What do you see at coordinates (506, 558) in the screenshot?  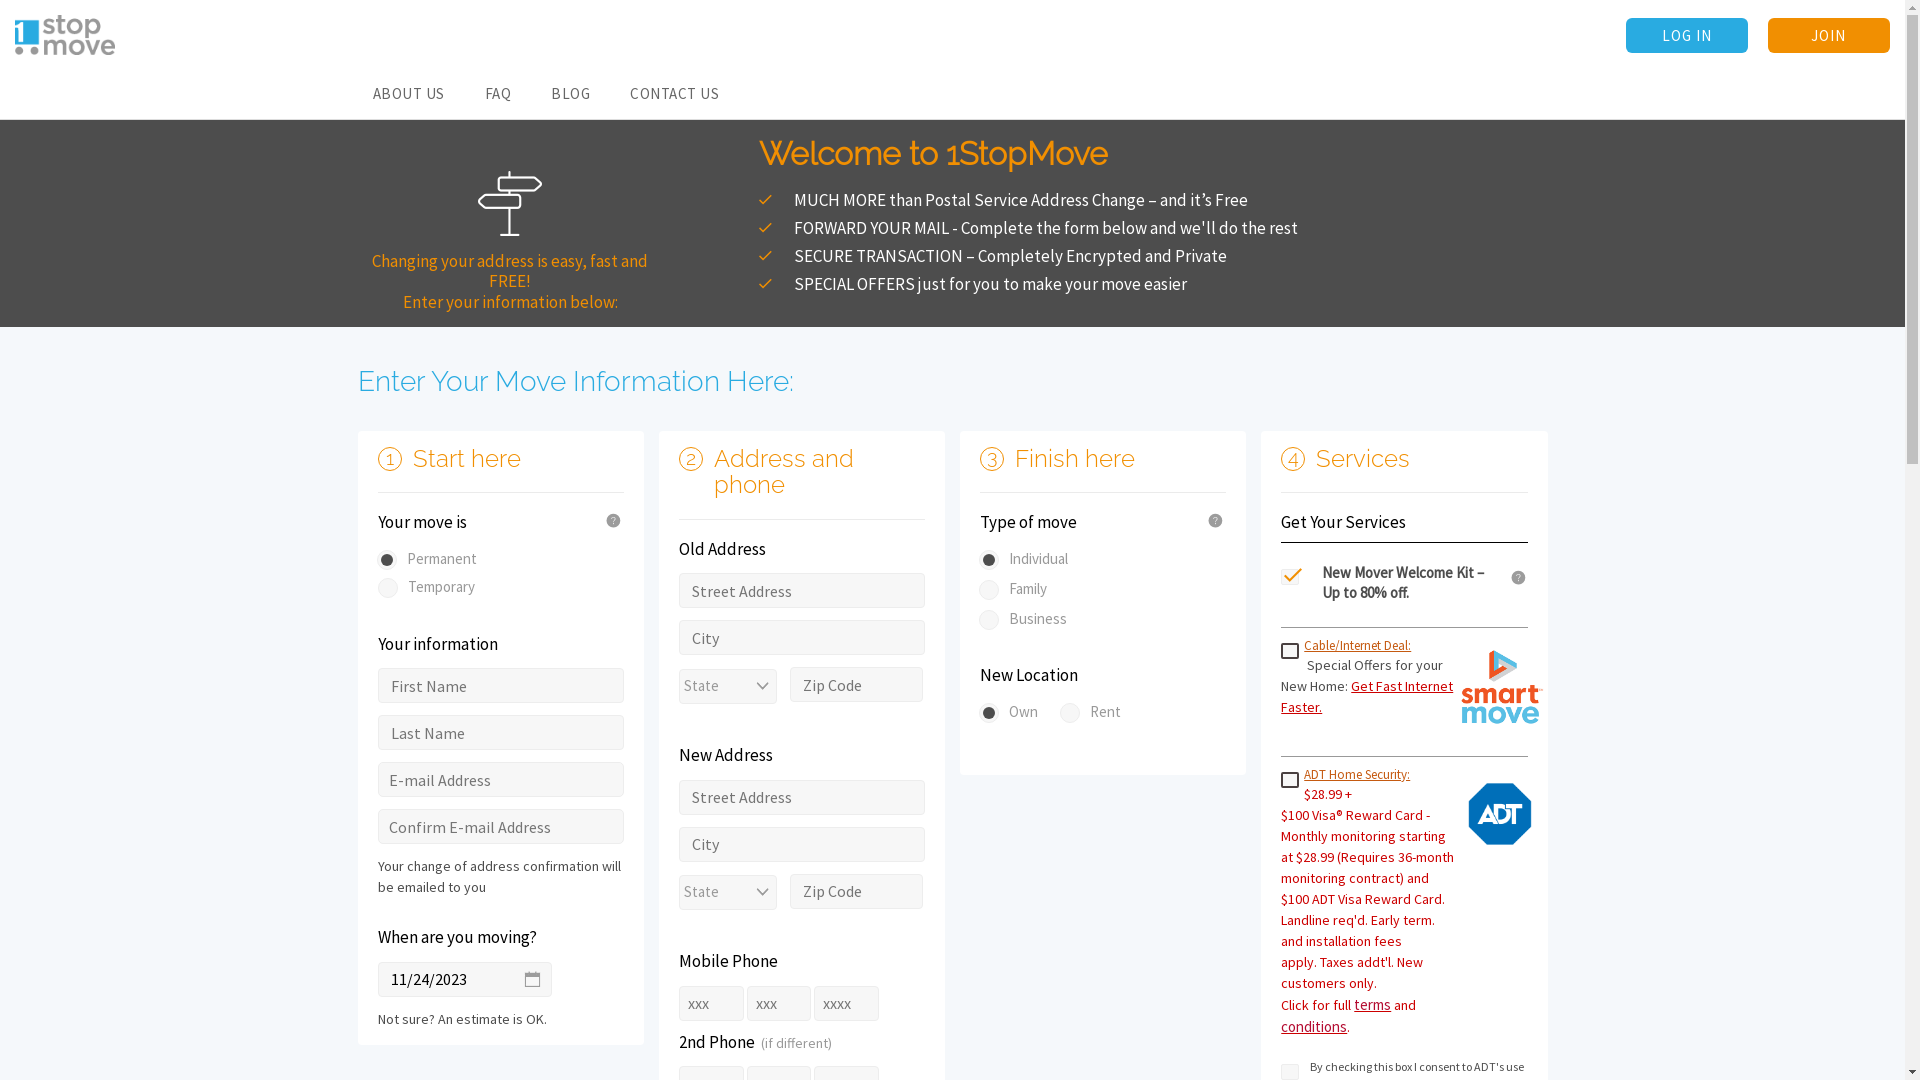 I see `Temporary` at bounding box center [506, 558].